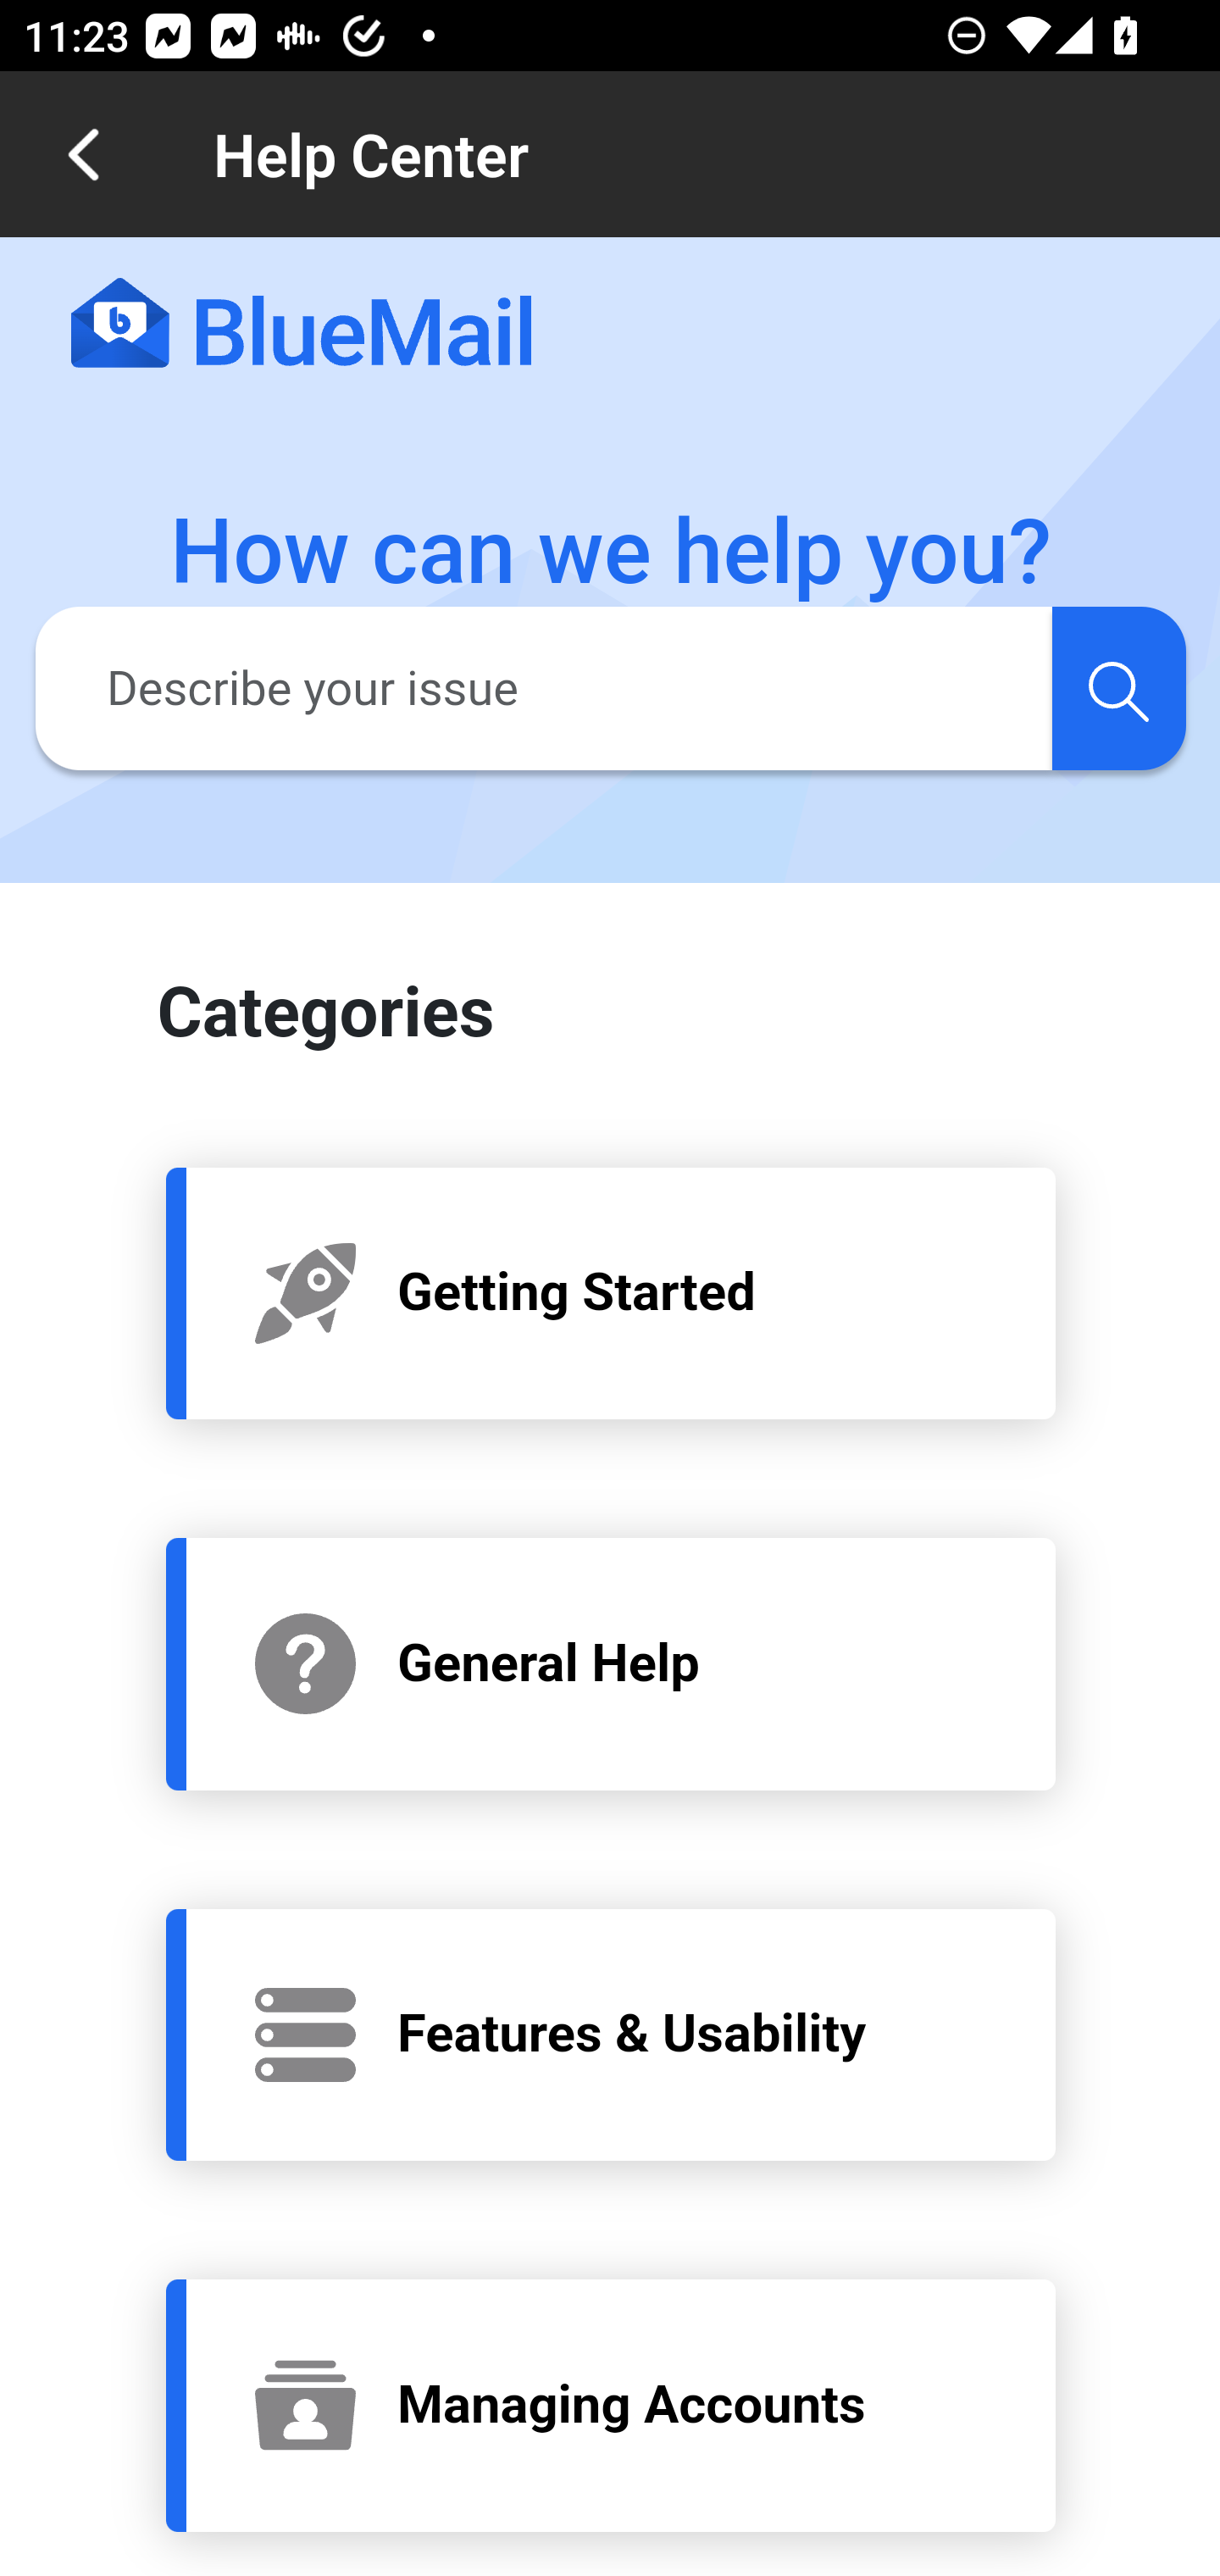  Describe the element at coordinates (1118, 687) in the screenshot. I see `search` at that location.